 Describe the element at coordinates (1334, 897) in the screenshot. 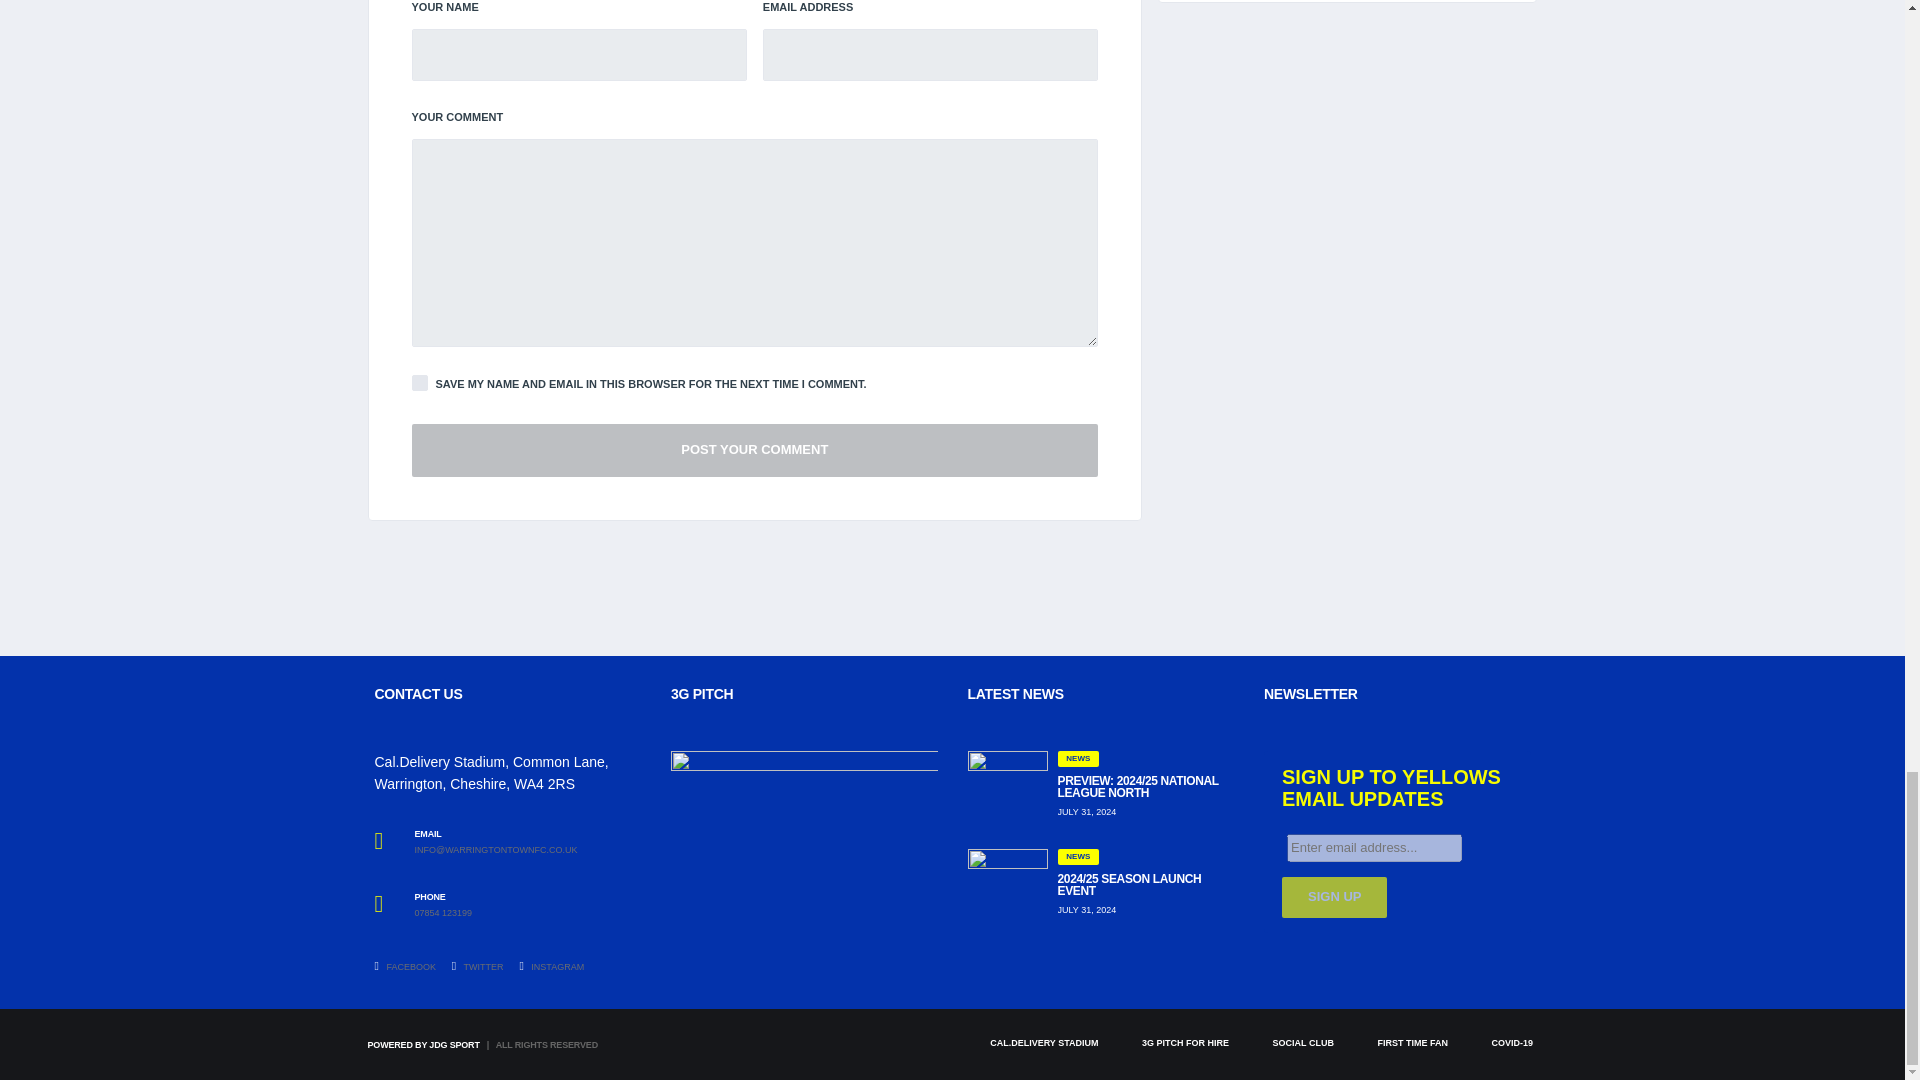

I see `Sign up` at that location.